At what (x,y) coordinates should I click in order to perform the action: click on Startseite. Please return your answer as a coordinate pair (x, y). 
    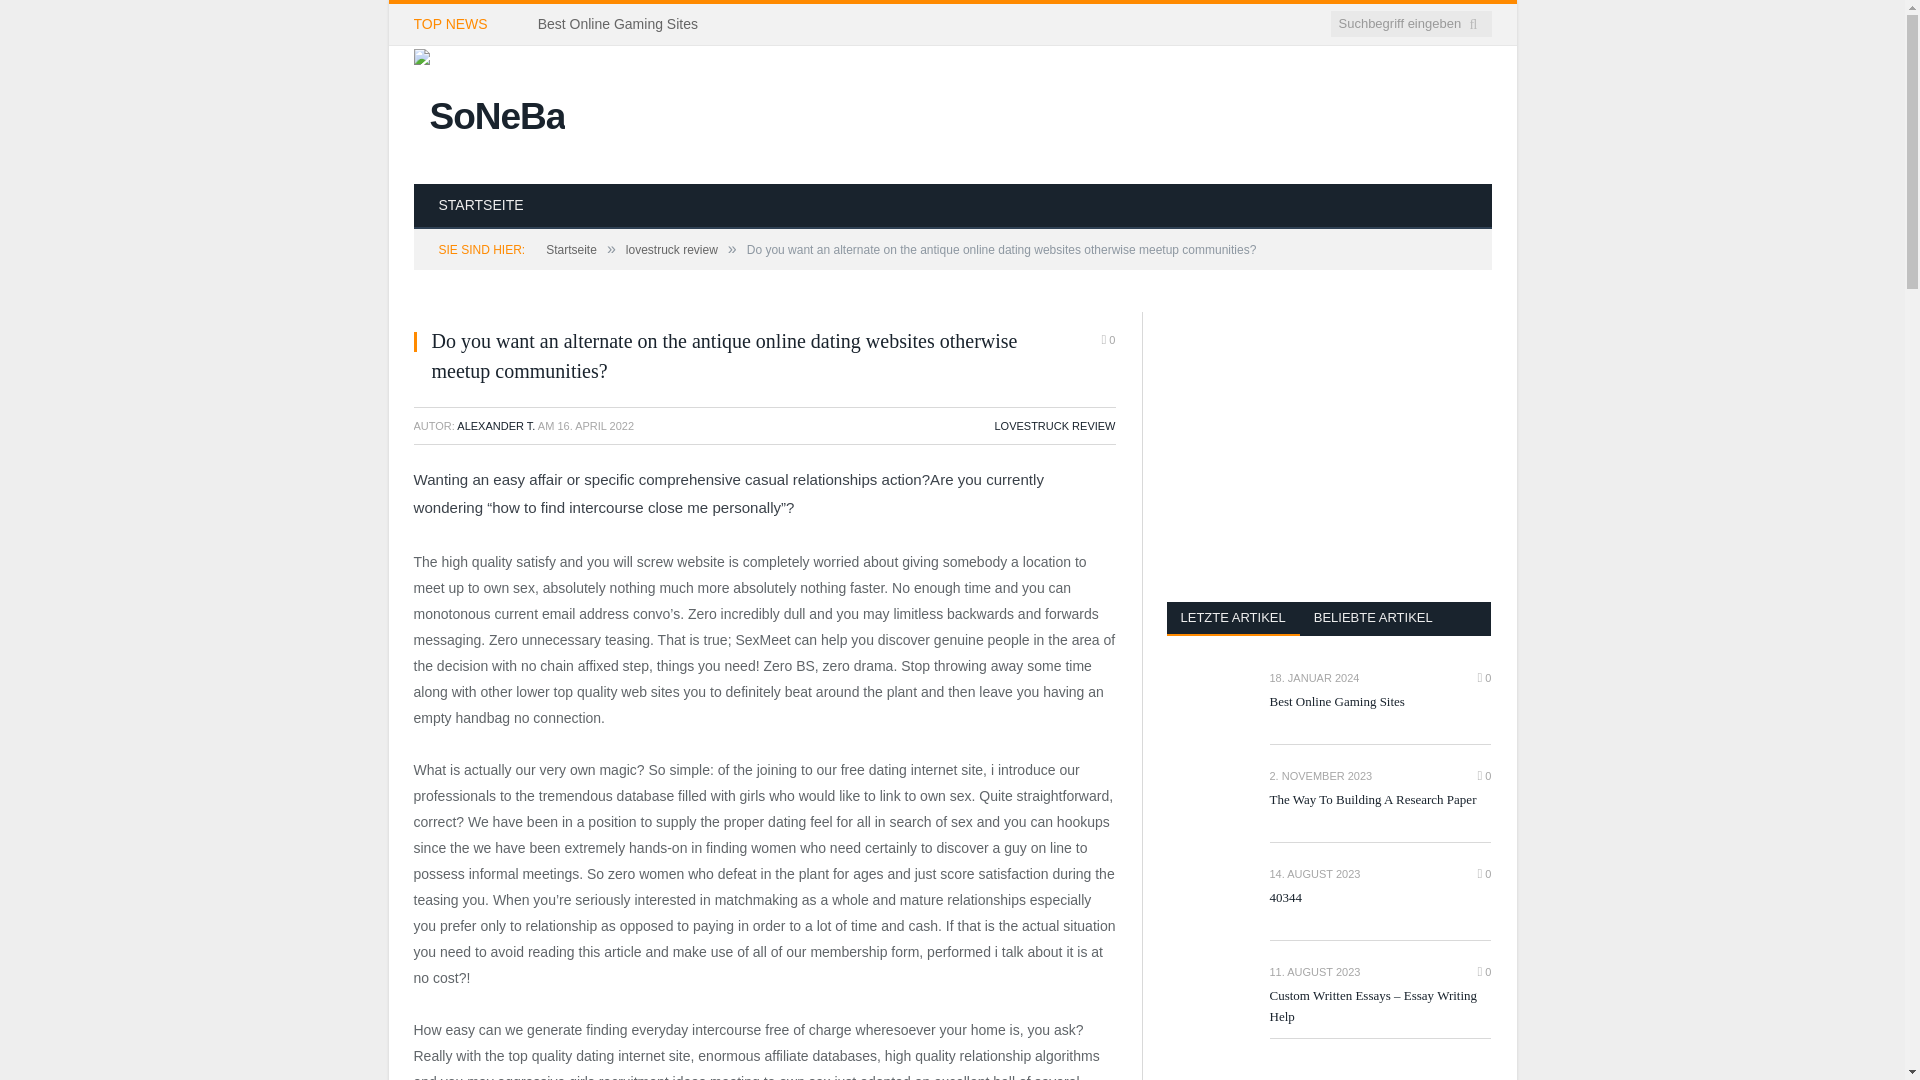
    Looking at the image, I should click on (571, 250).